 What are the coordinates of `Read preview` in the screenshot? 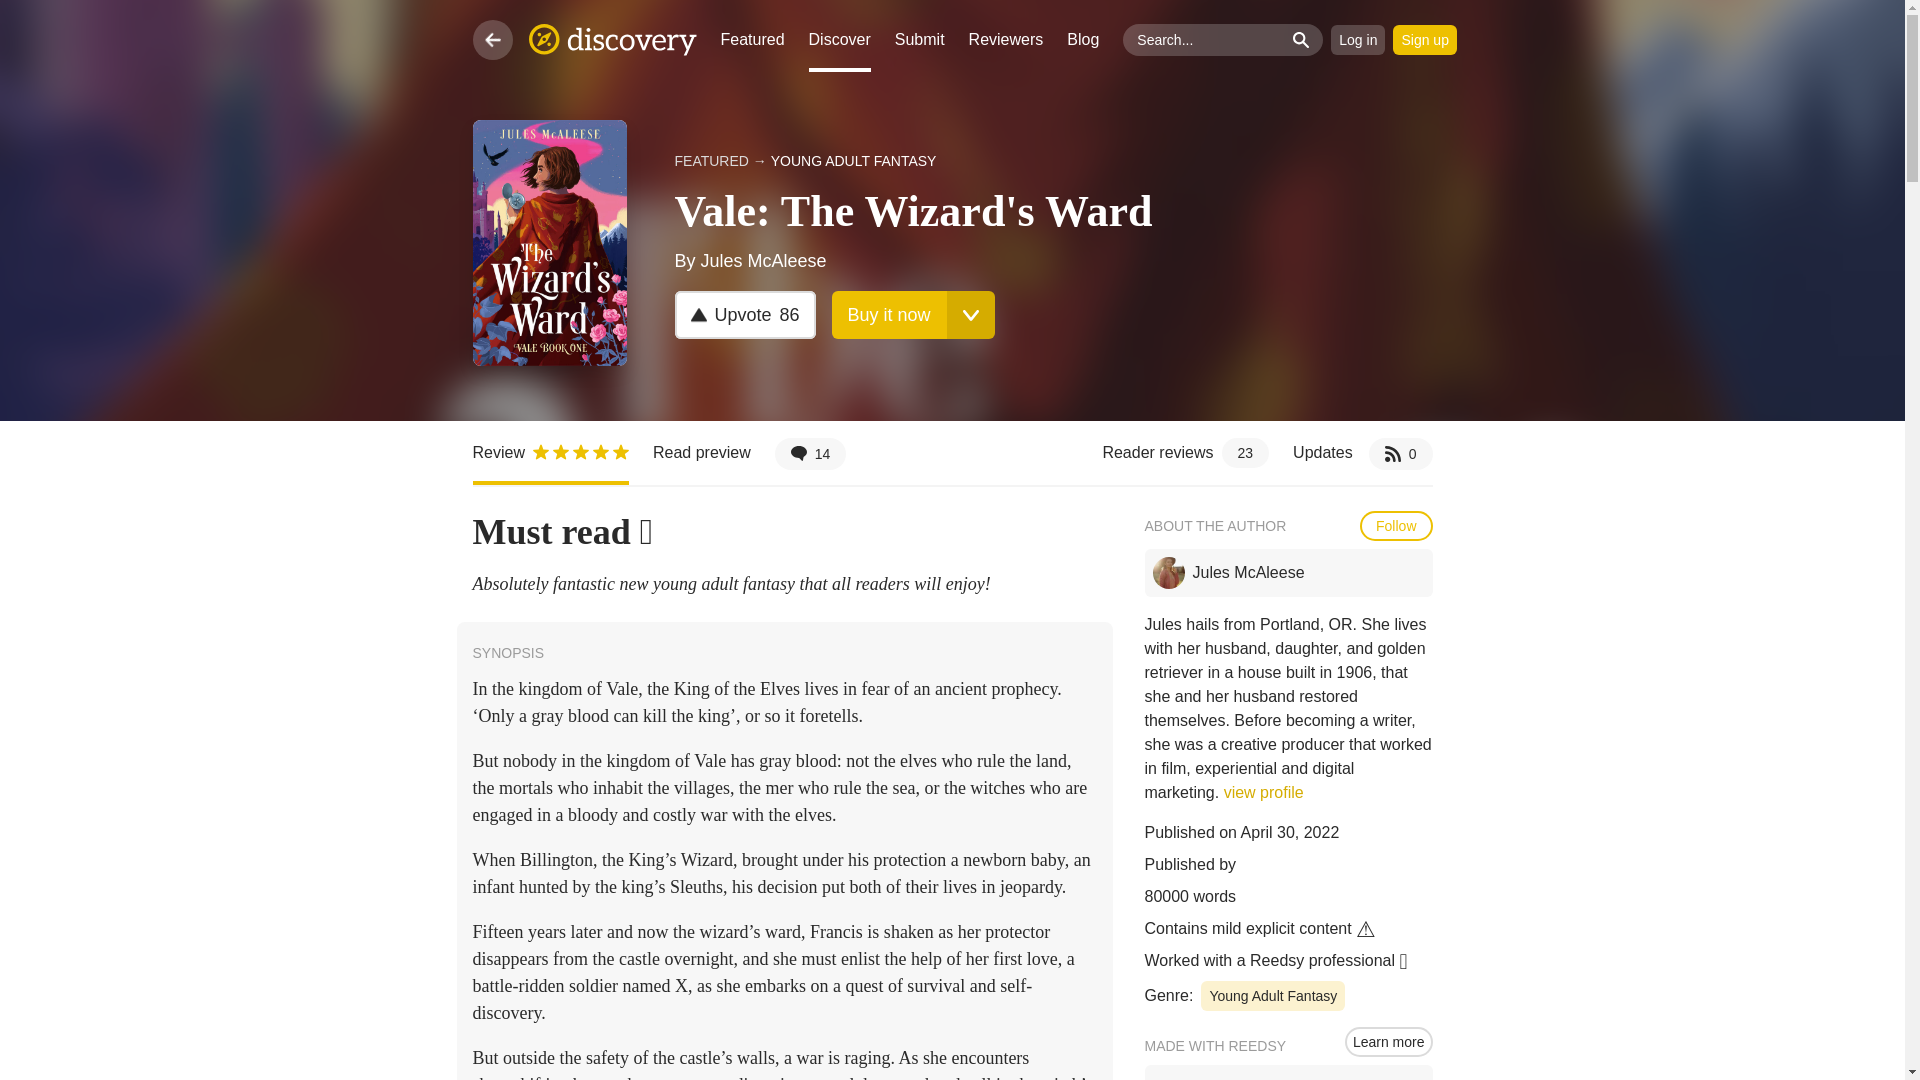 It's located at (550, 452).